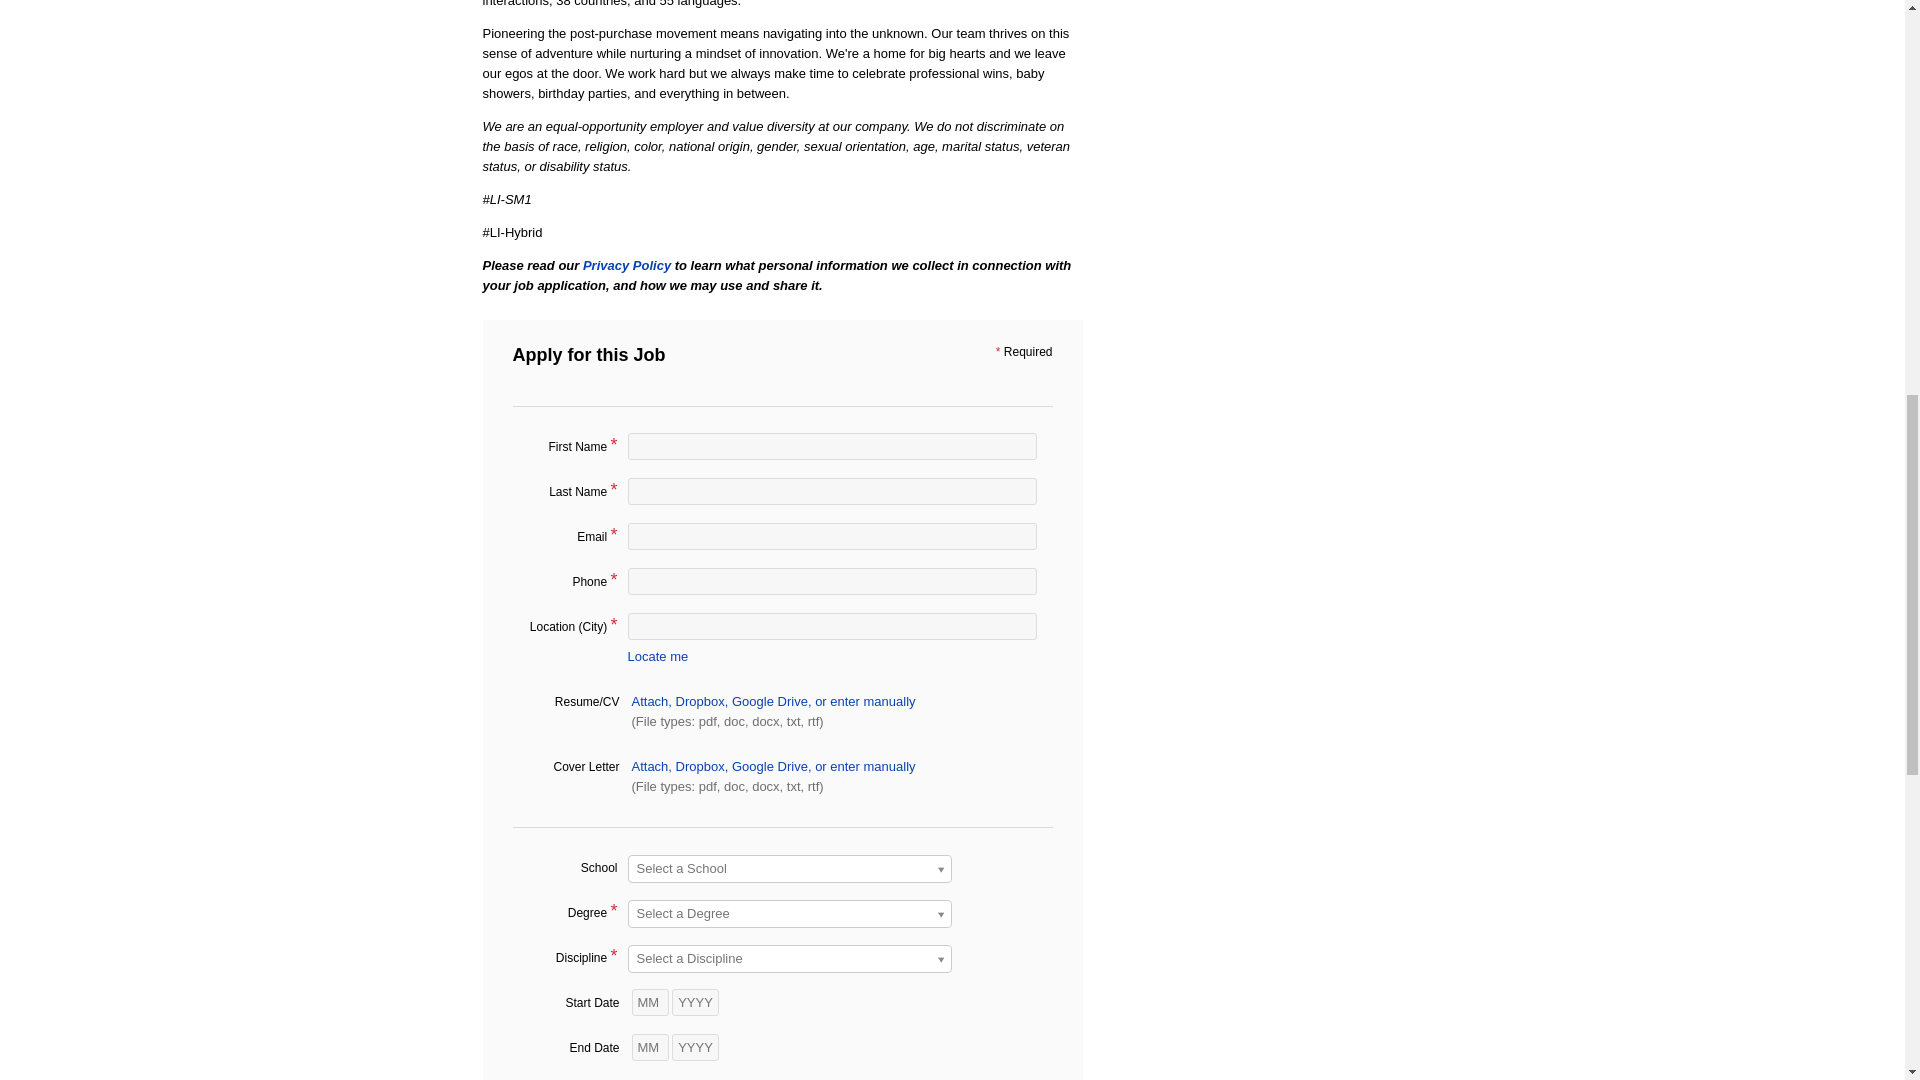 This screenshot has height=1080, width=1920. I want to click on Dropbox, so click(702, 701).